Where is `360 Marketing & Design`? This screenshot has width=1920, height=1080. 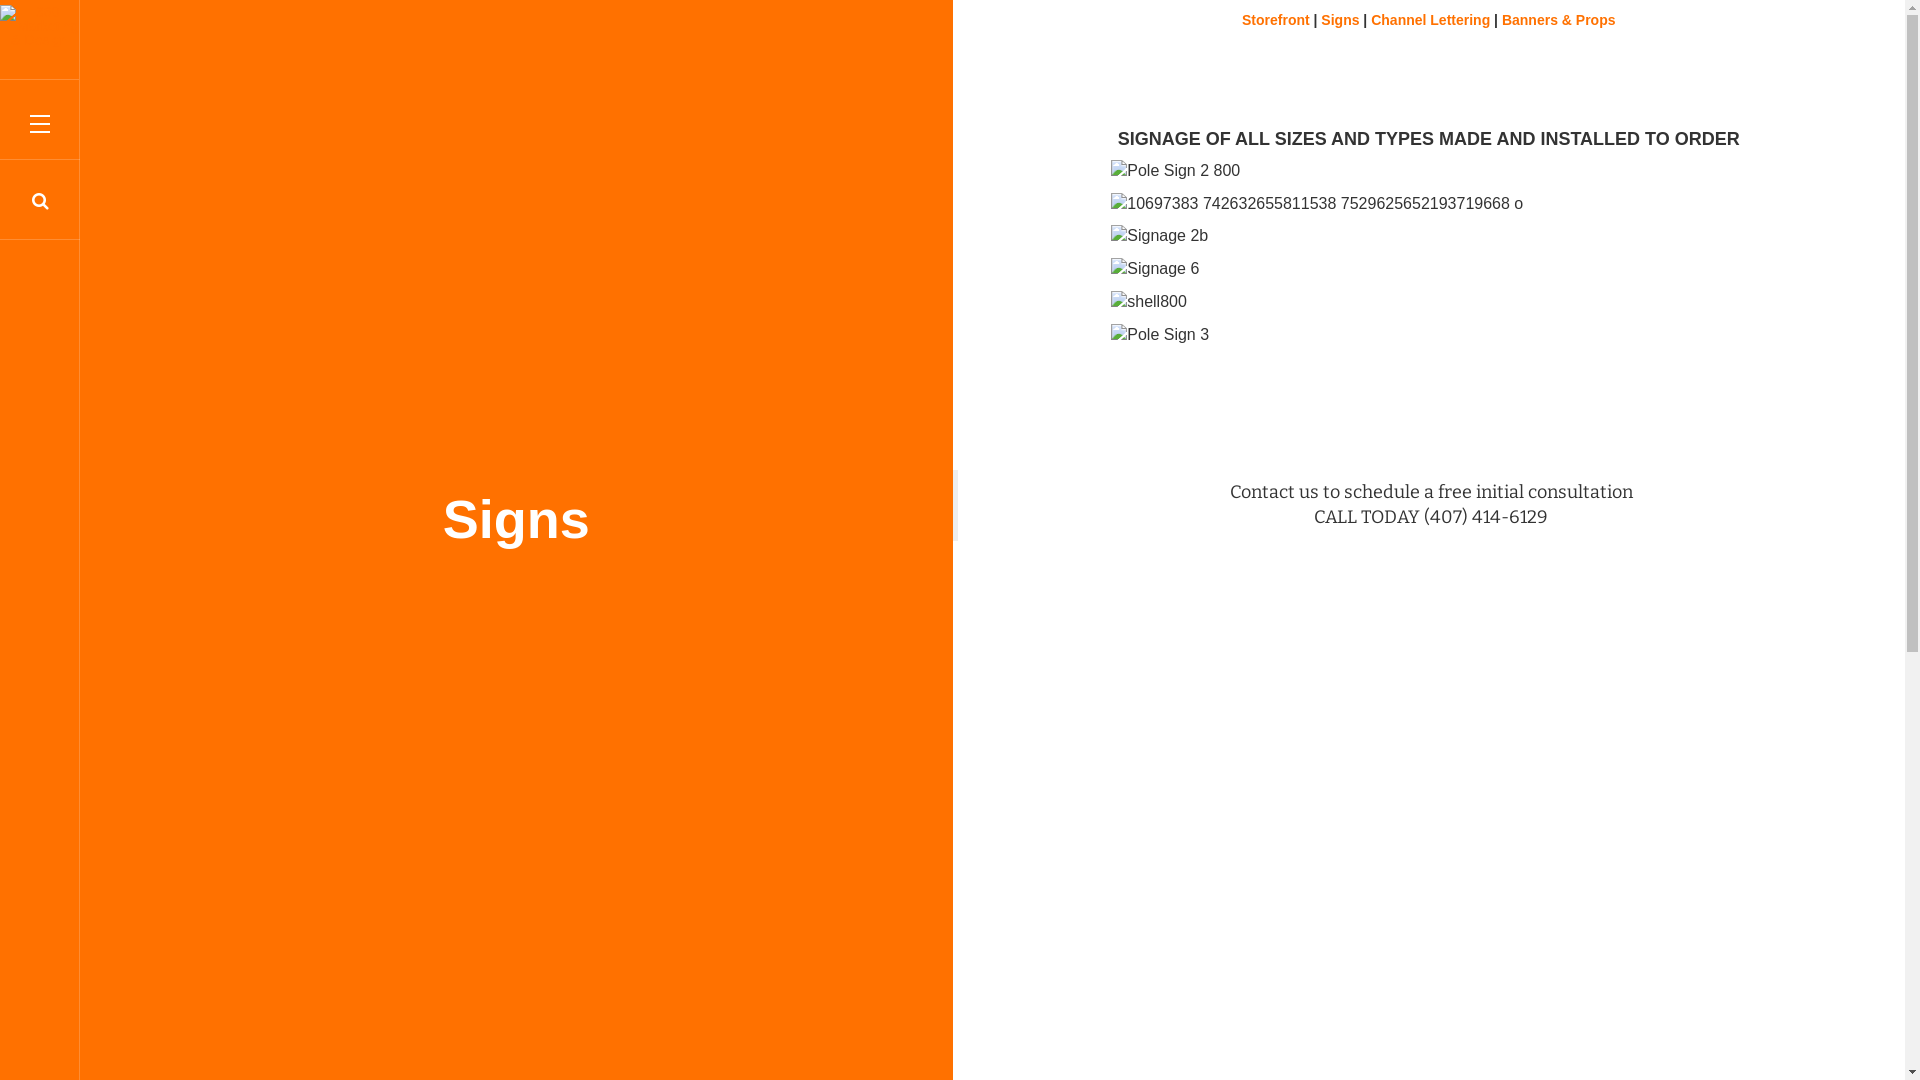 360 Marketing & Design is located at coordinates (40, 26).